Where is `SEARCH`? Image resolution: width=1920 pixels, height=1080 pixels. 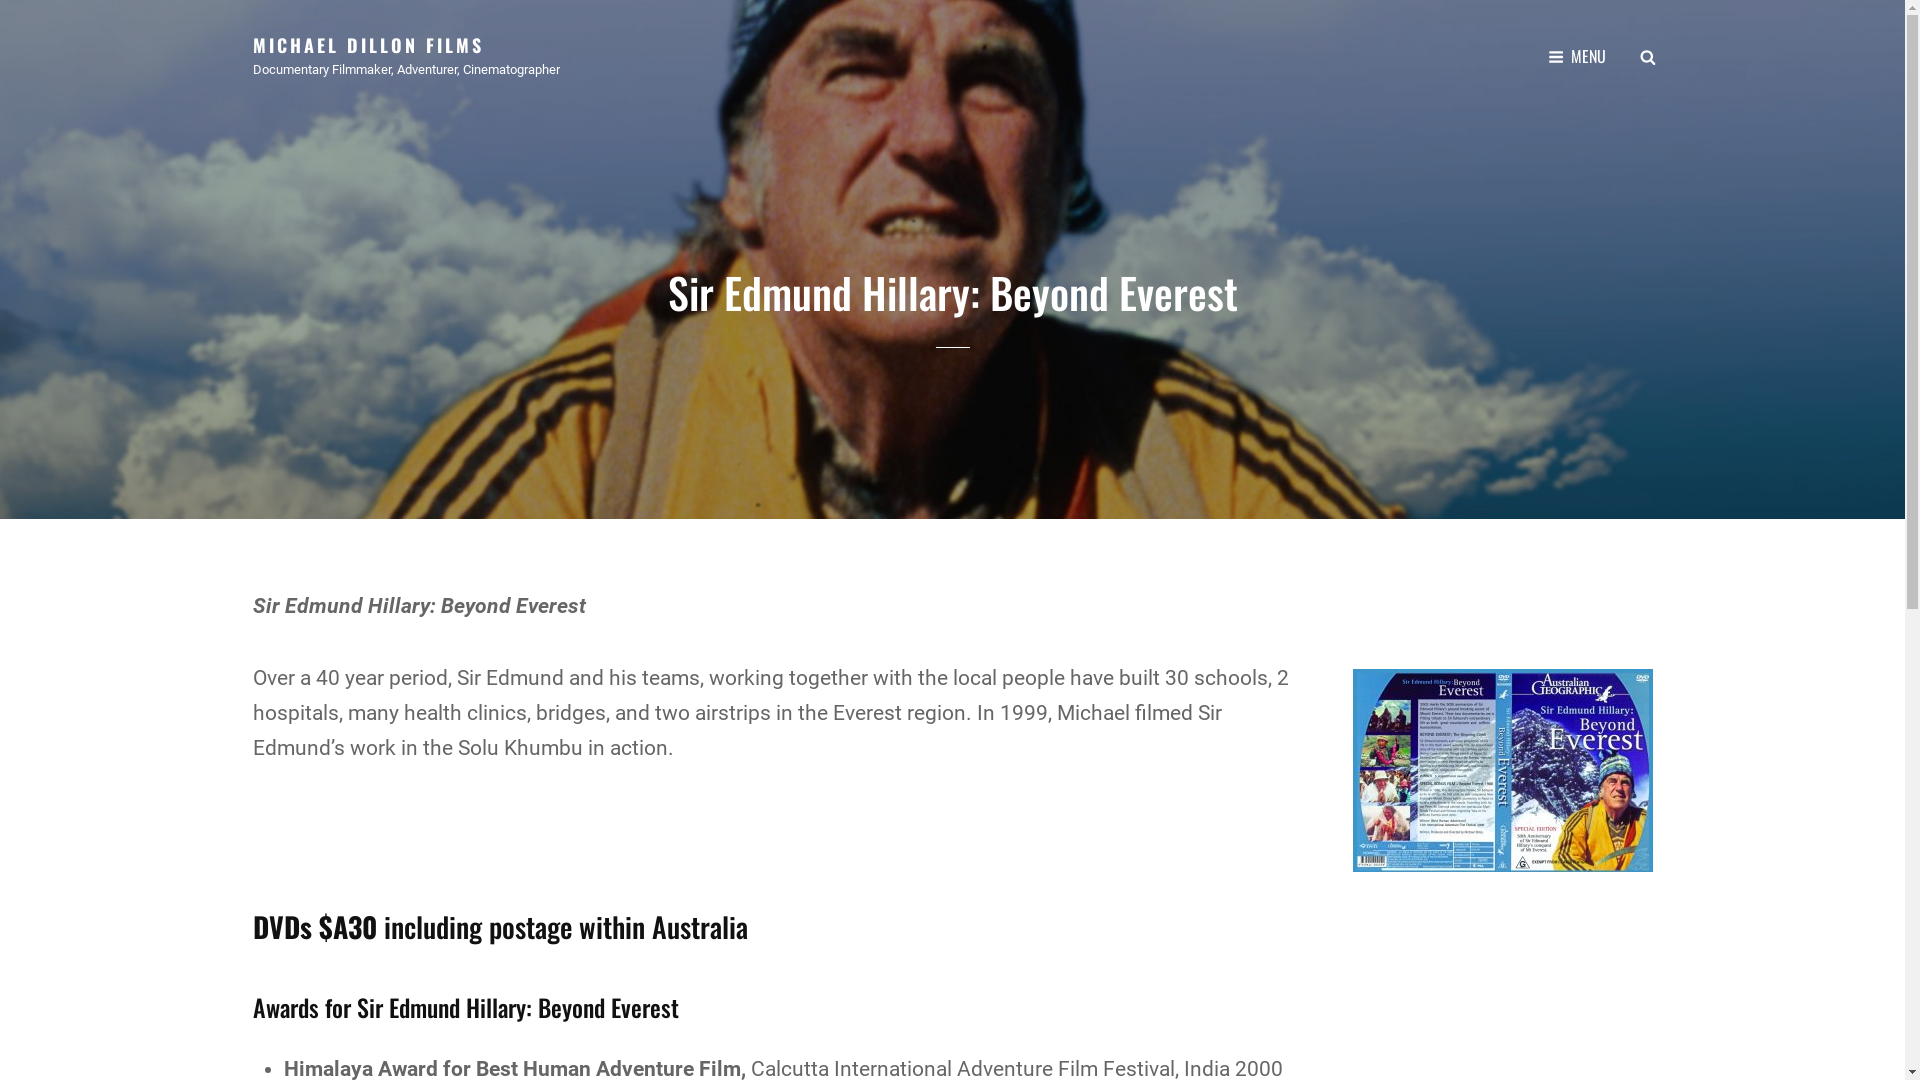 SEARCH is located at coordinates (1648, 56).